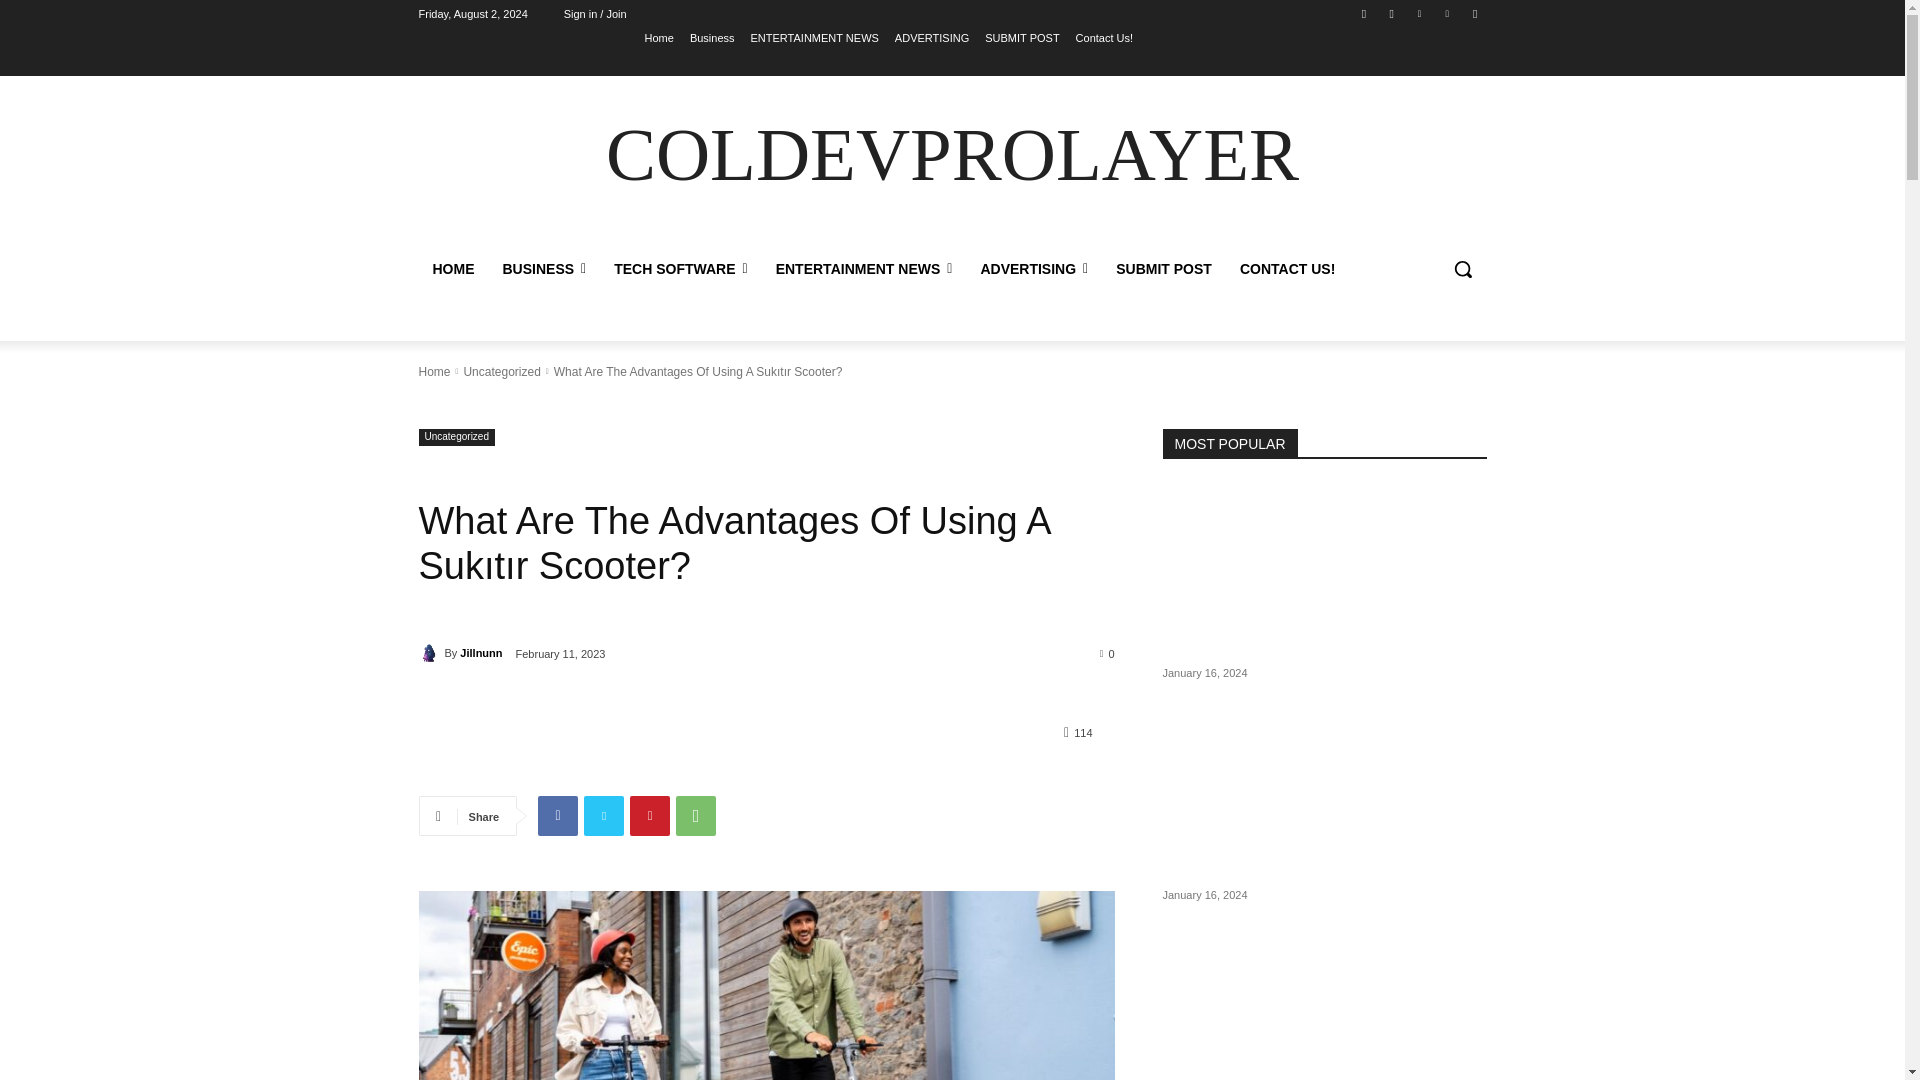  What do you see at coordinates (1418, 13) in the screenshot?
I see `Twitter` at bounding box center [1418, 13].